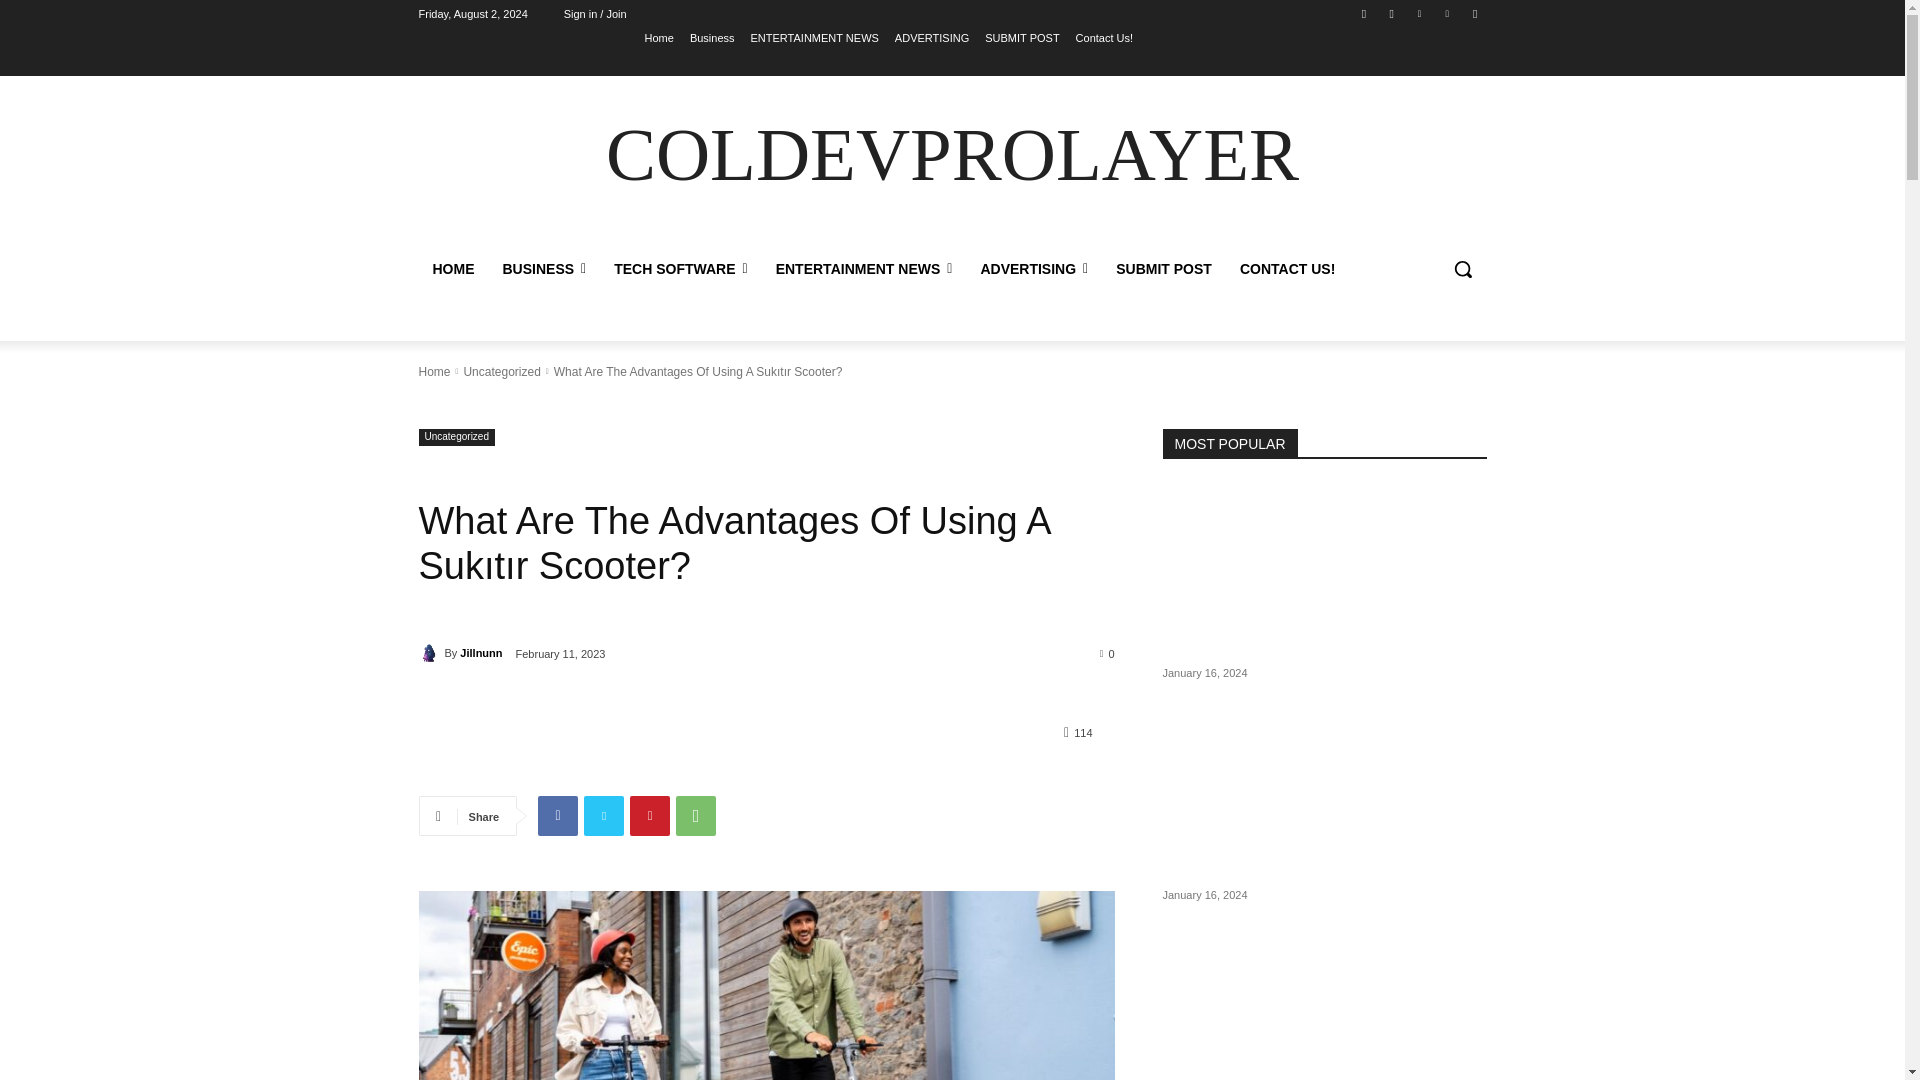  What do you see at coordinates (1418, 13) in the screenshot?
I see `Twitter` at bounding box center [1418, 13].